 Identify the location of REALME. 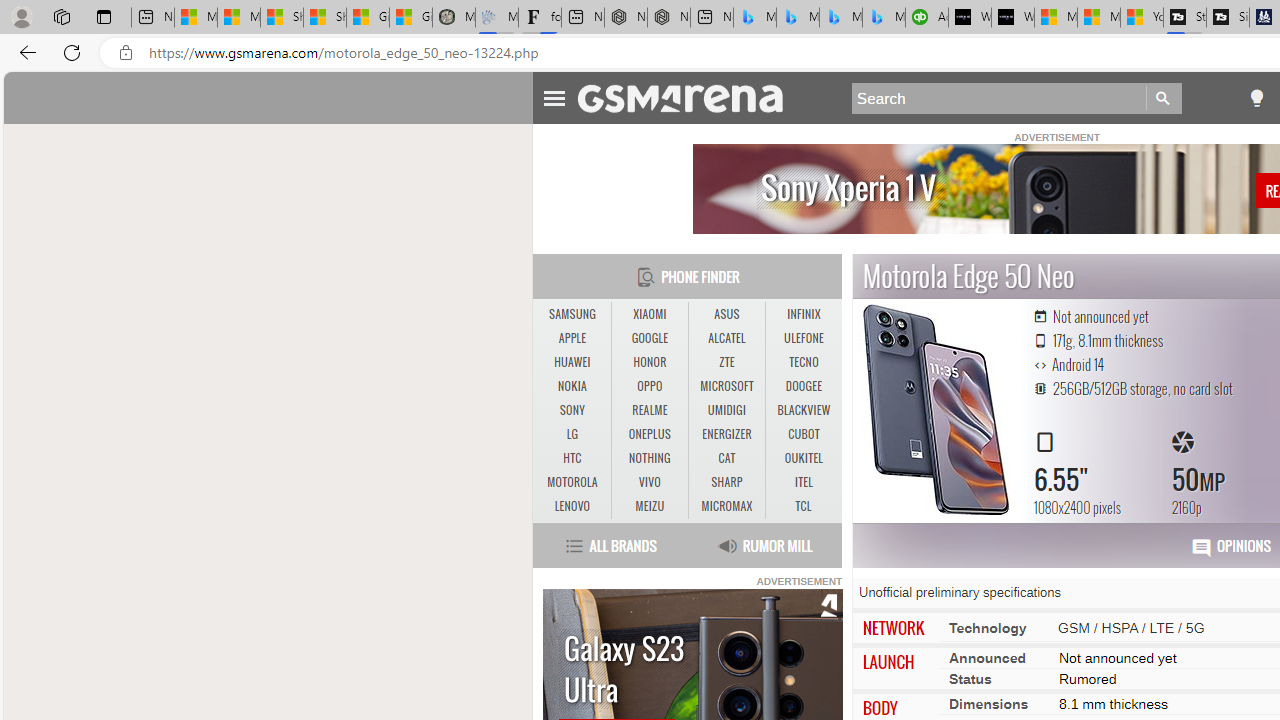
(649, 410).